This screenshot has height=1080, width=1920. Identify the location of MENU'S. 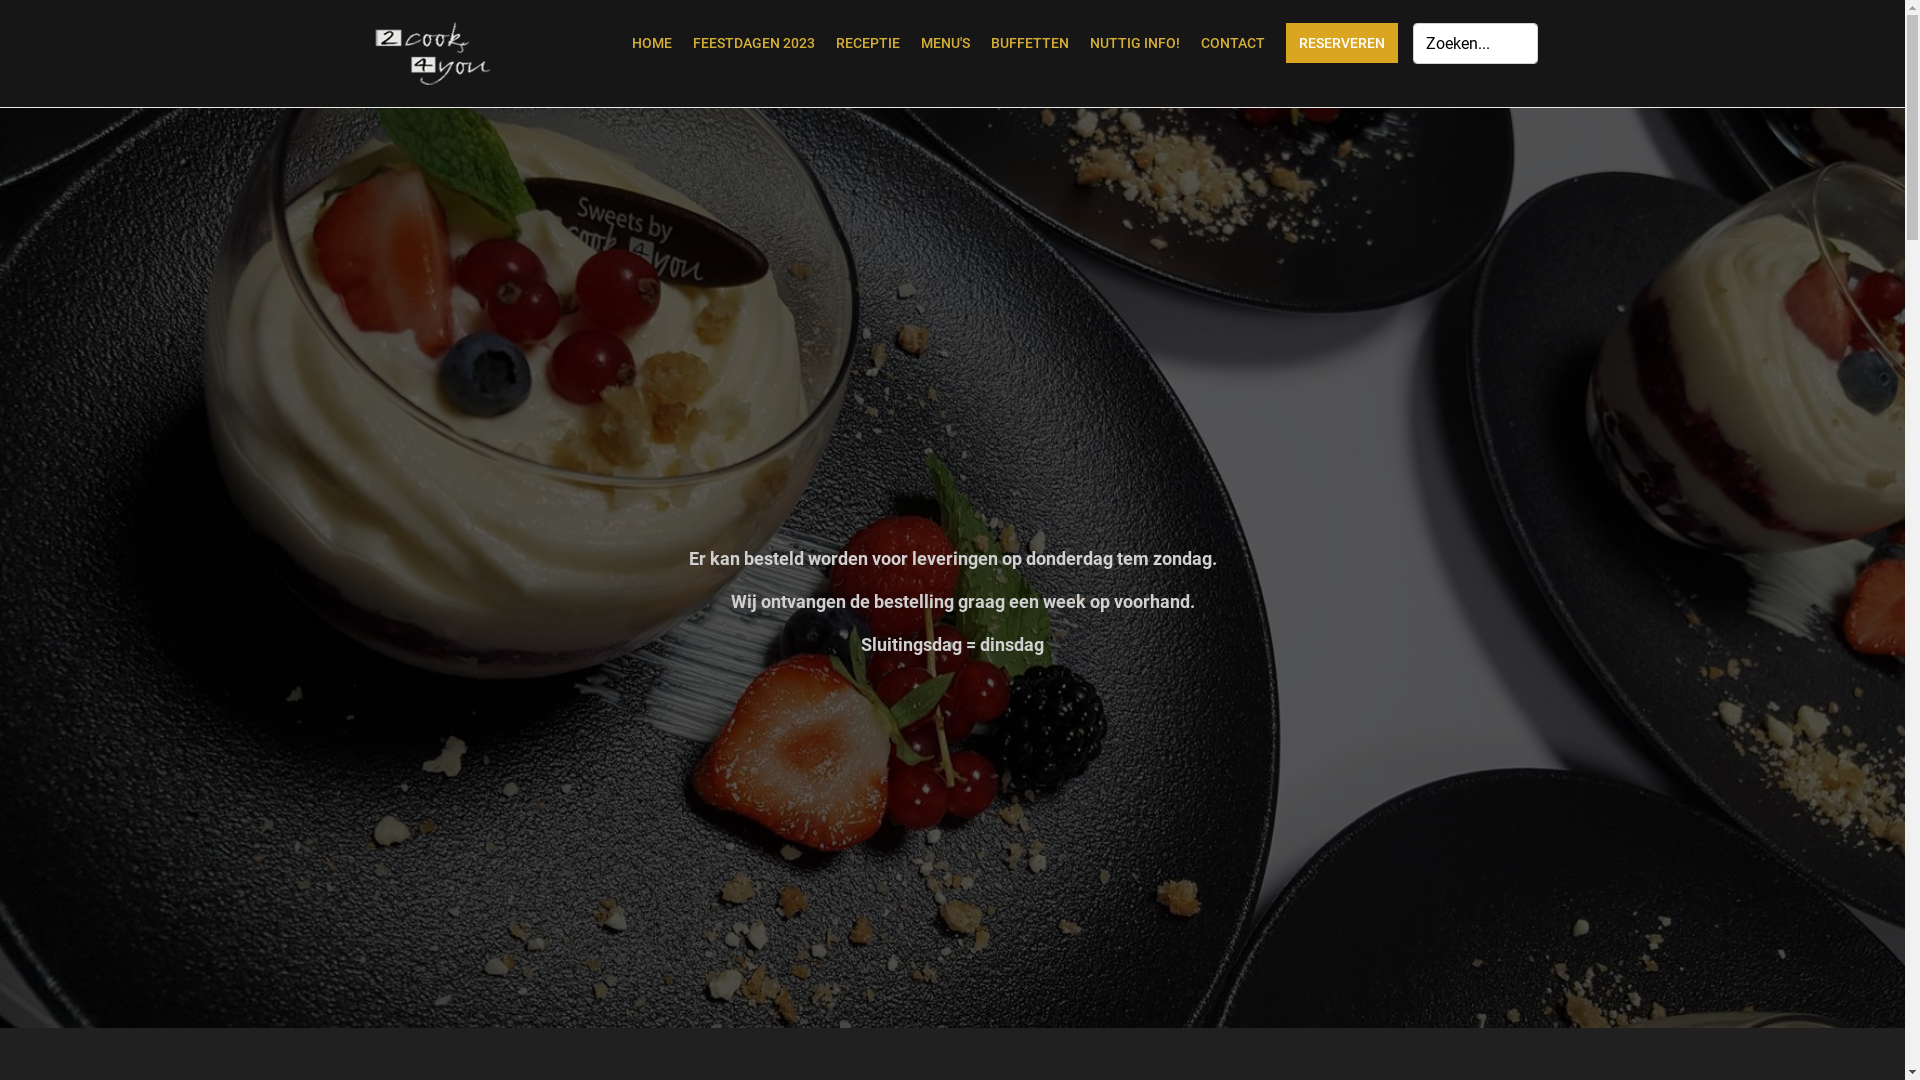
(944, 43).